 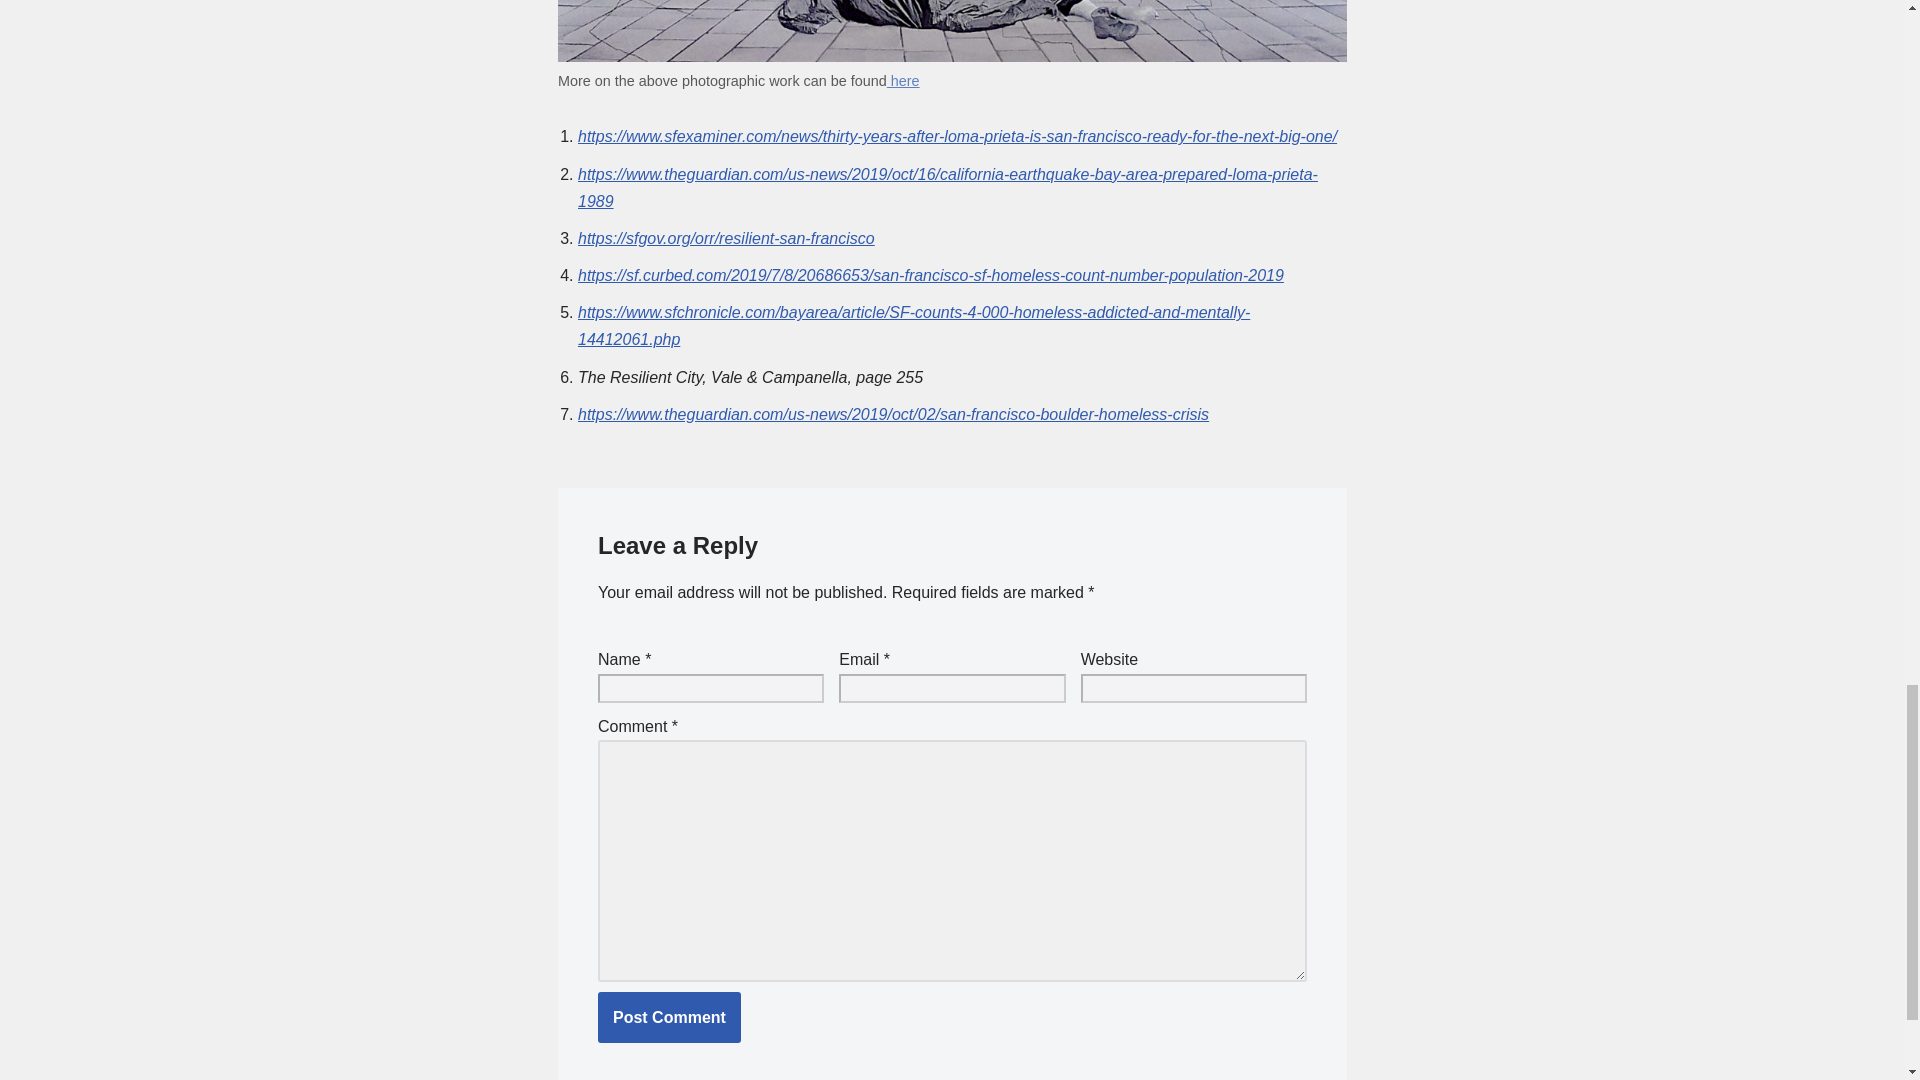 What do you see at coordinates (669, 1018) in the screenshot?
I see `Post Comment` at bounding box center [669, 1018].